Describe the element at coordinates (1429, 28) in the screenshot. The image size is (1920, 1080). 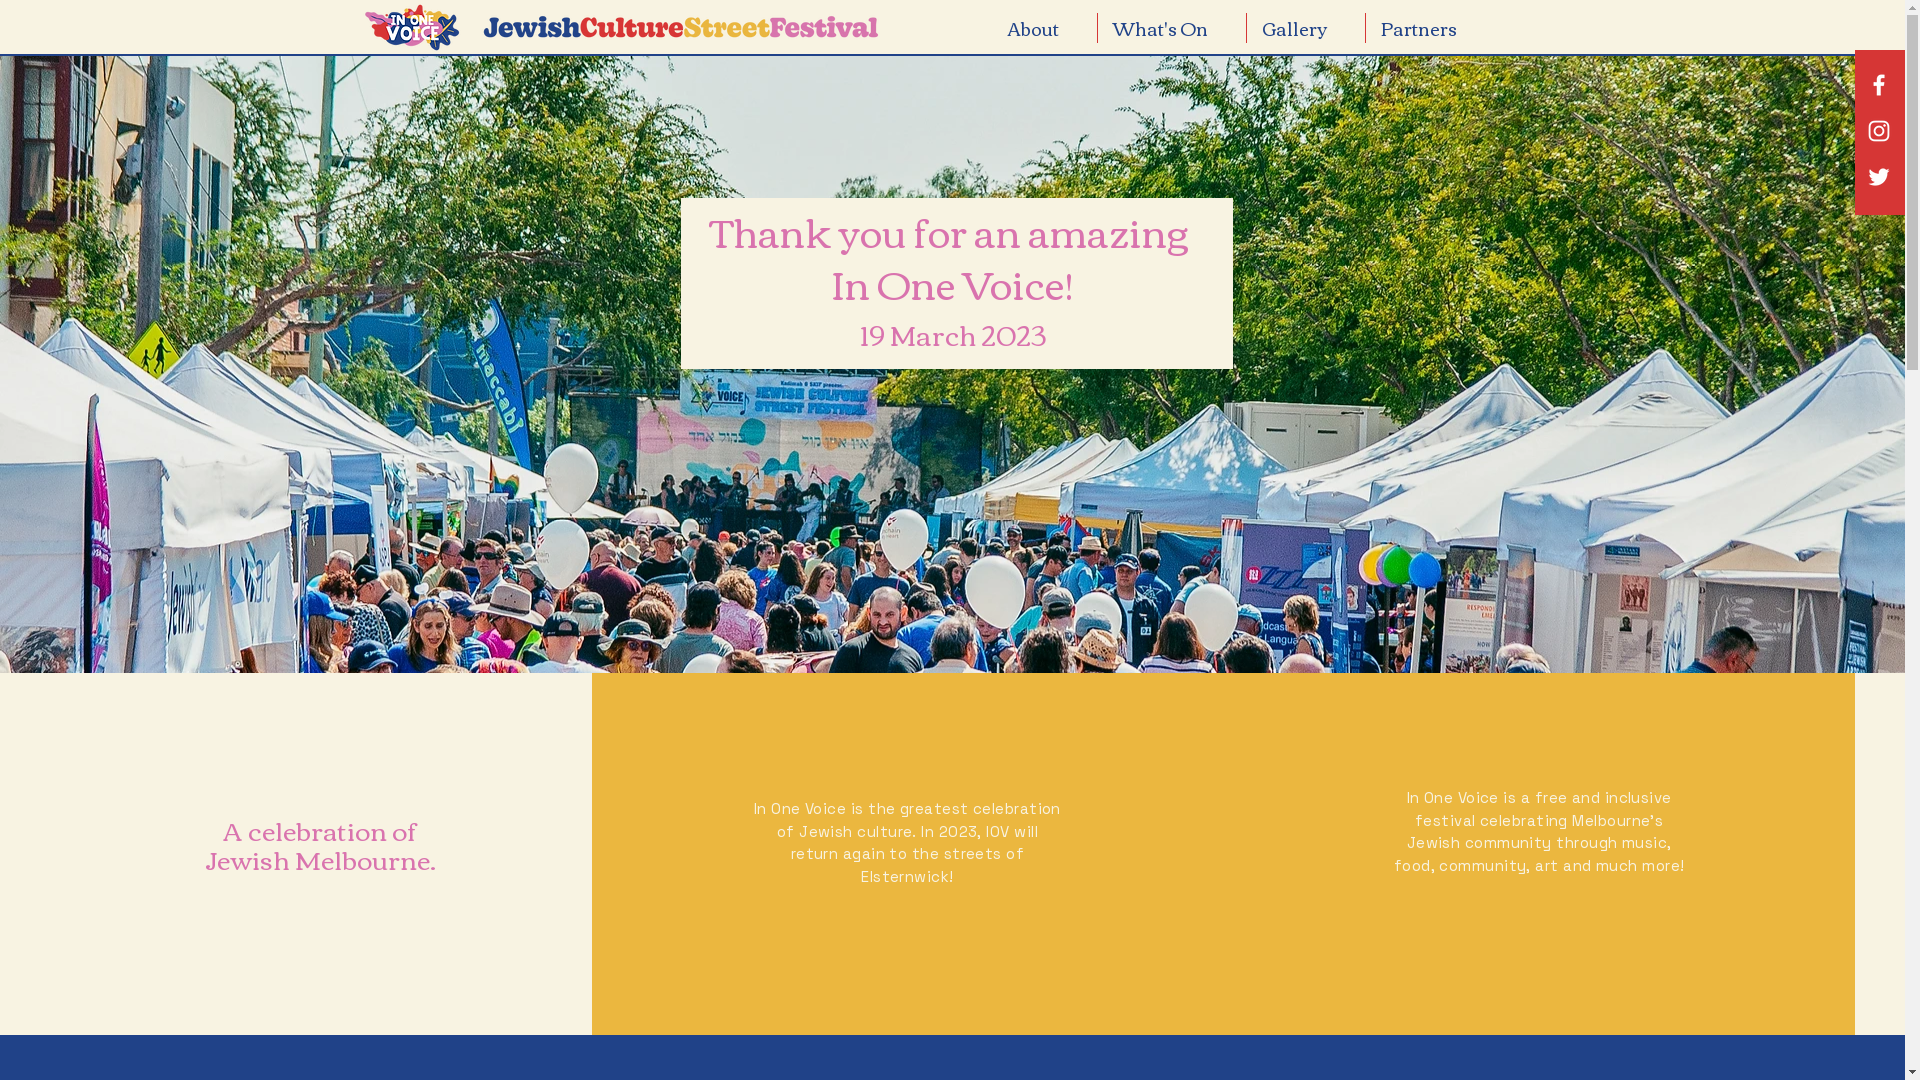
I see `Partners` at that location.